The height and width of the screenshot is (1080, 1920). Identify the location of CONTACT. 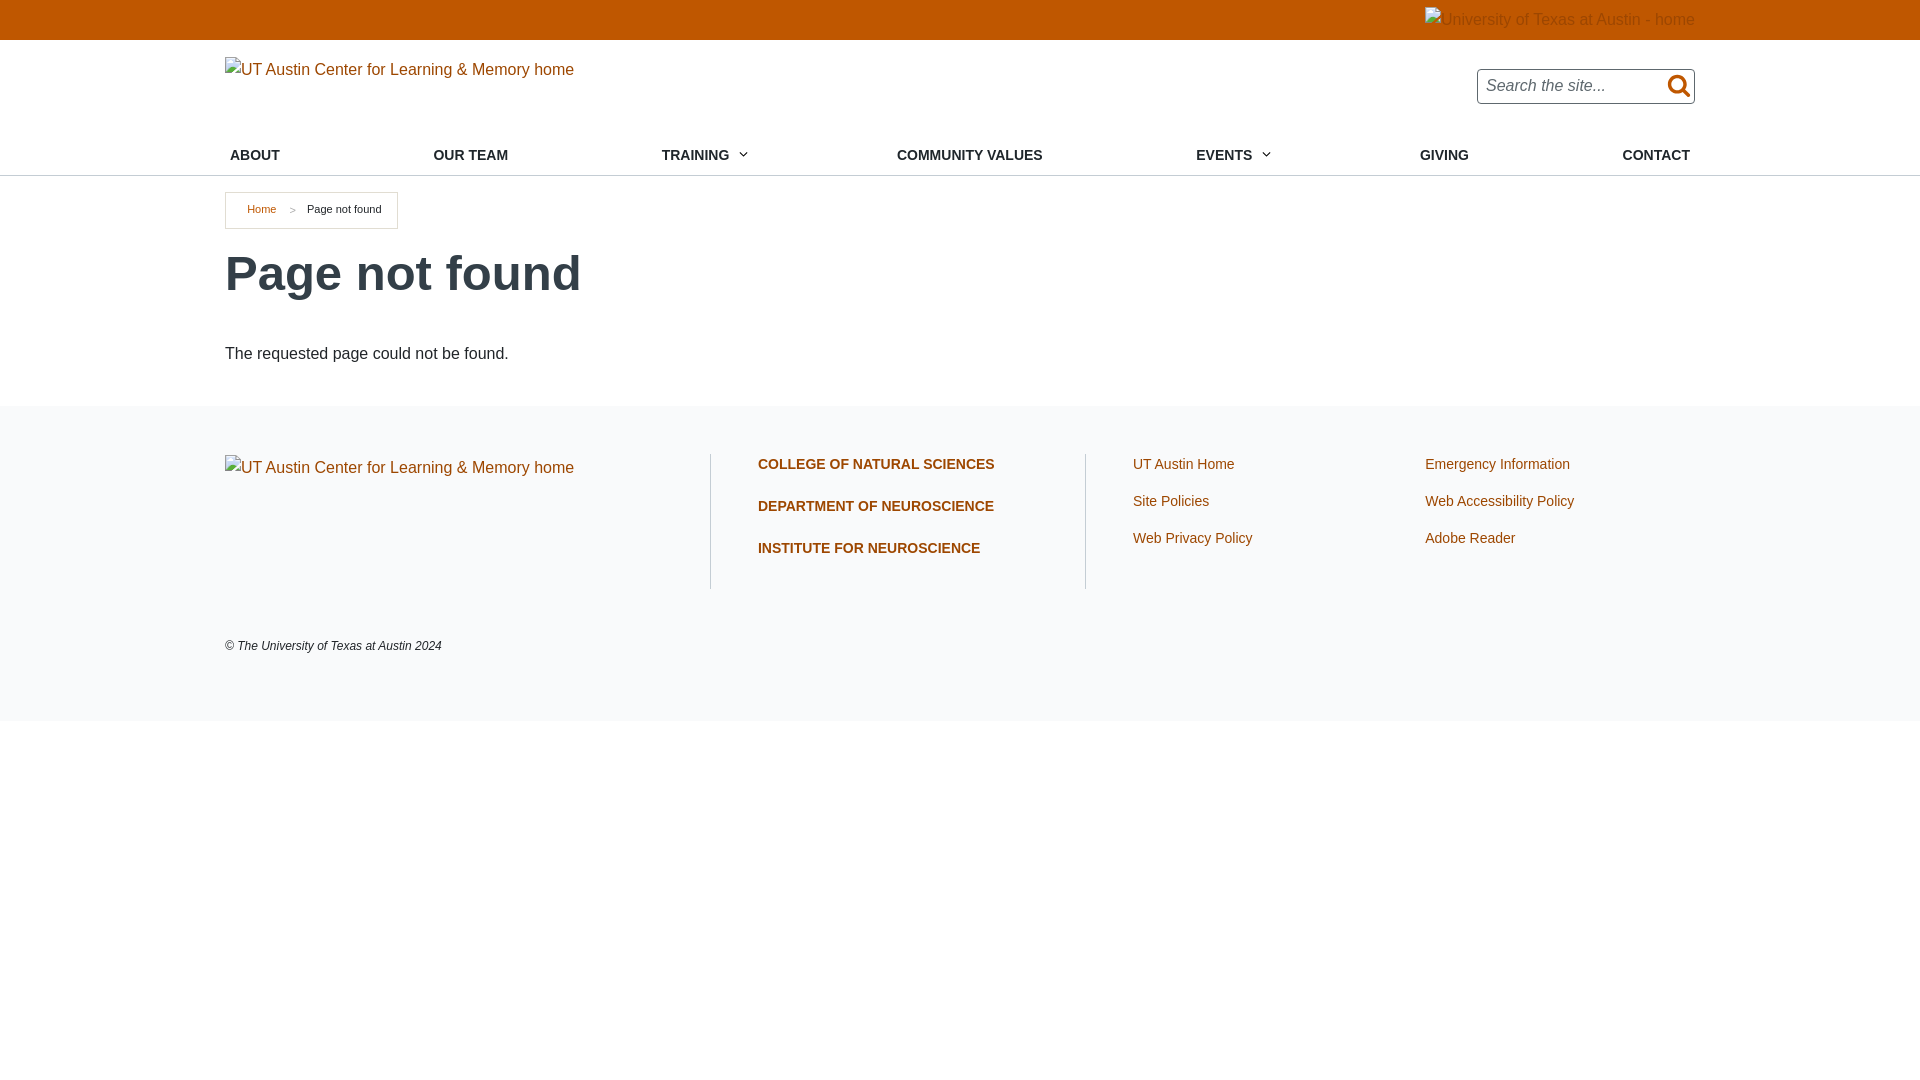
(1656, 156).